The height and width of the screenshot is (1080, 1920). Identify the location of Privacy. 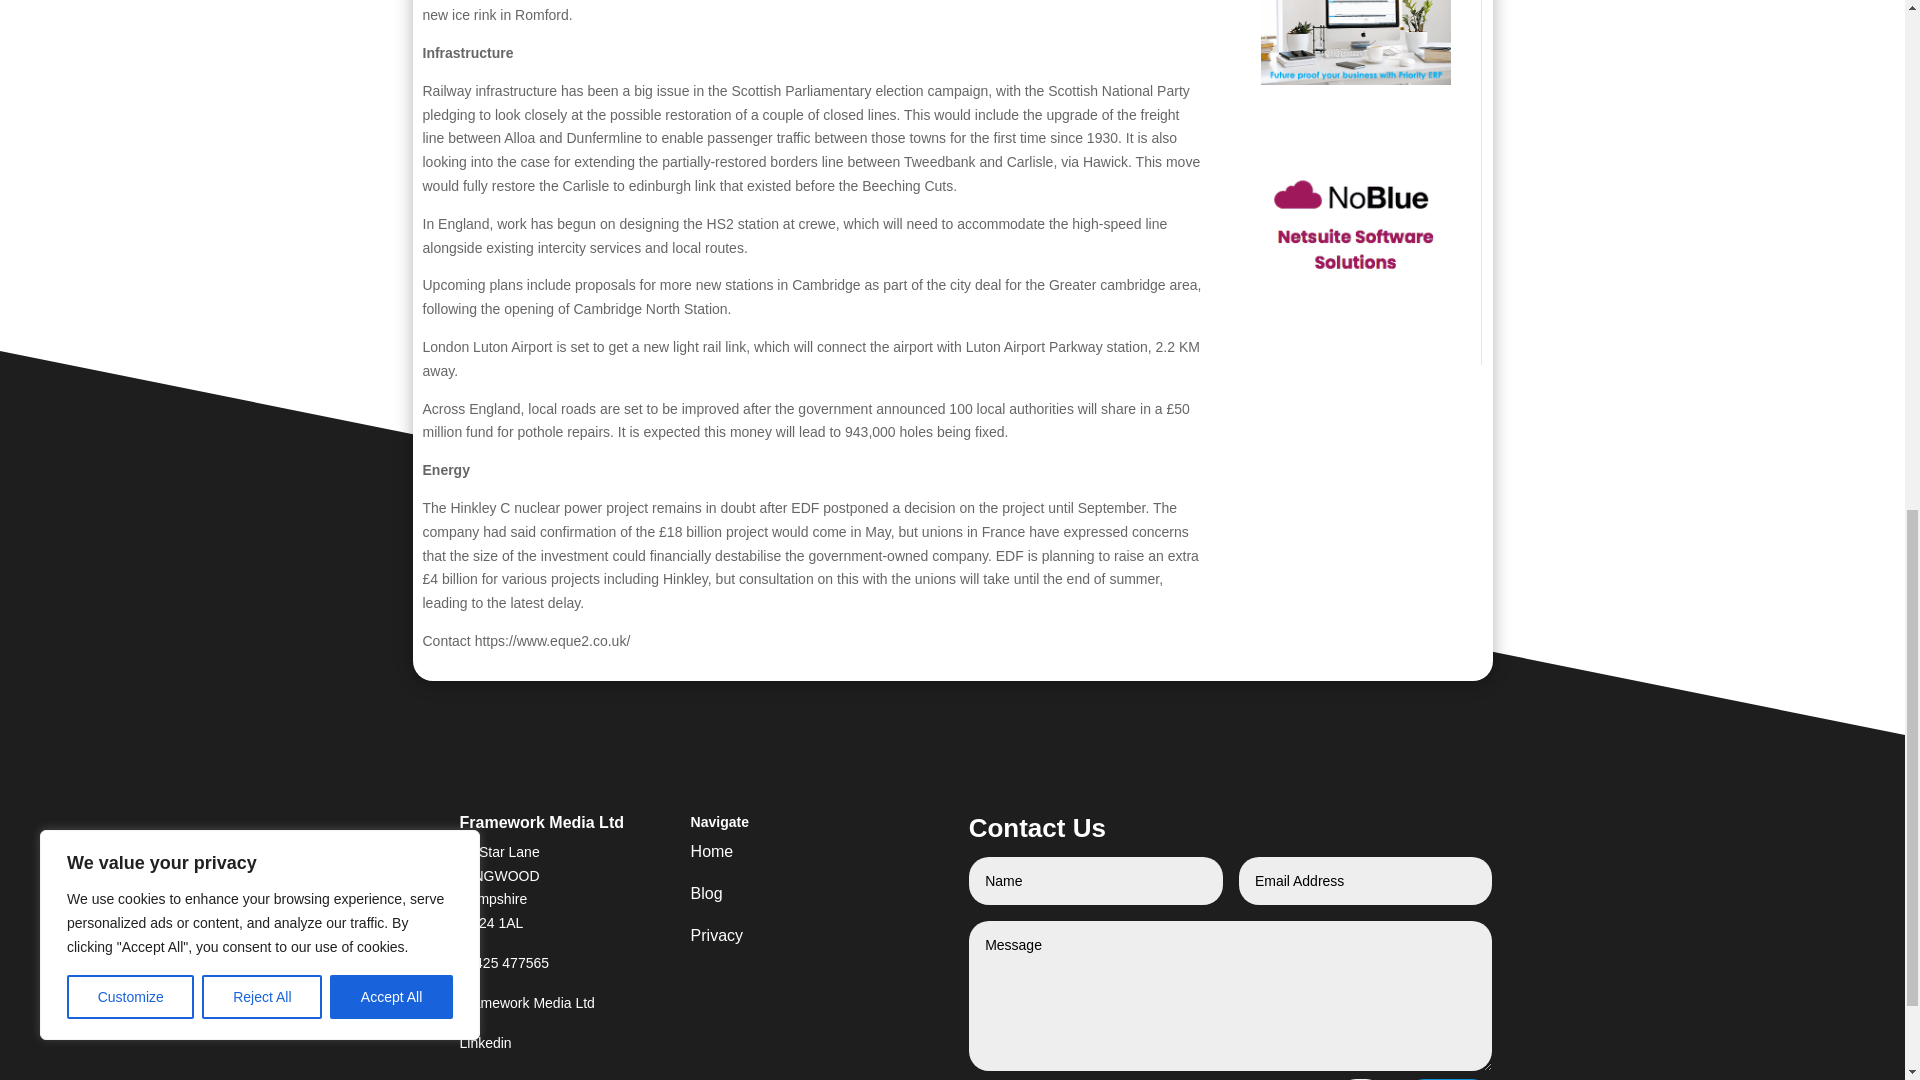
(776, 940).